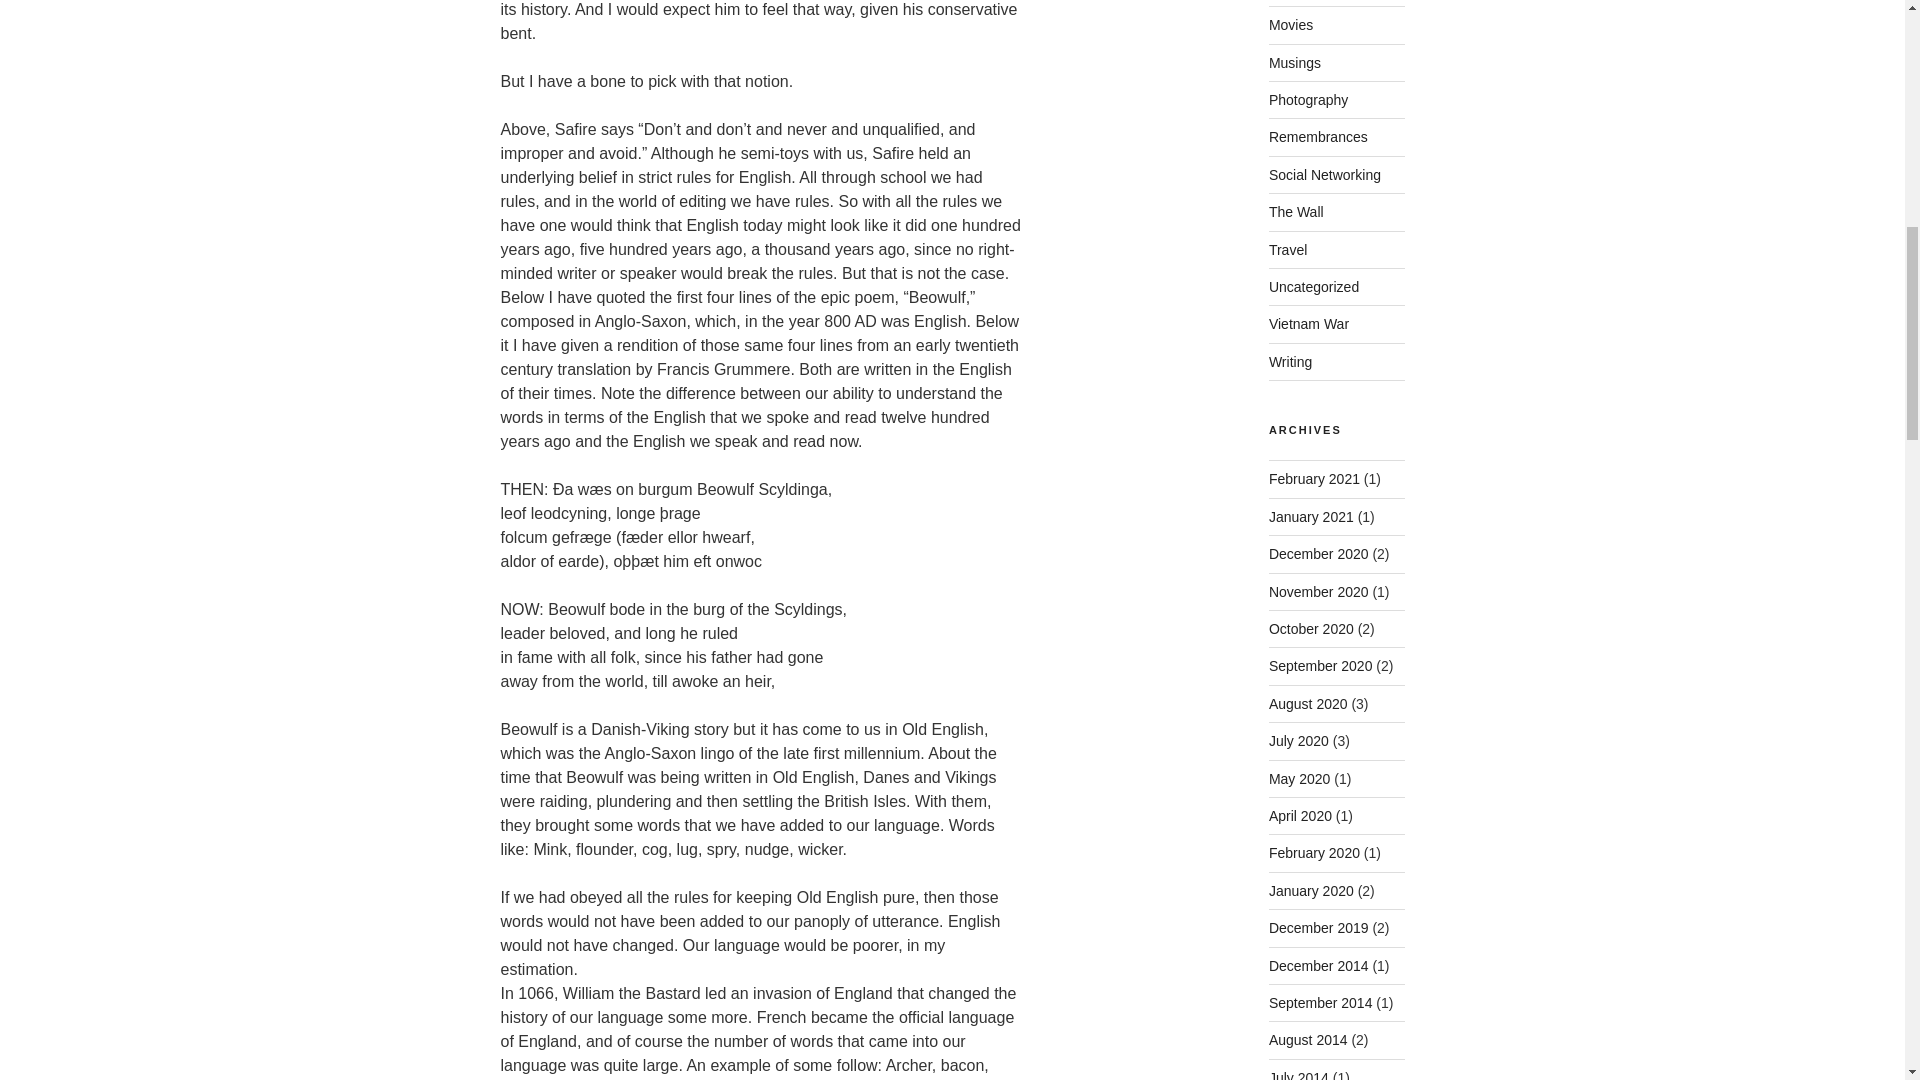 This screenshot has width=1920, height=1080. Describe the element at coordinates (1290, 362) in the screenshot. I see `Writing` at that location.